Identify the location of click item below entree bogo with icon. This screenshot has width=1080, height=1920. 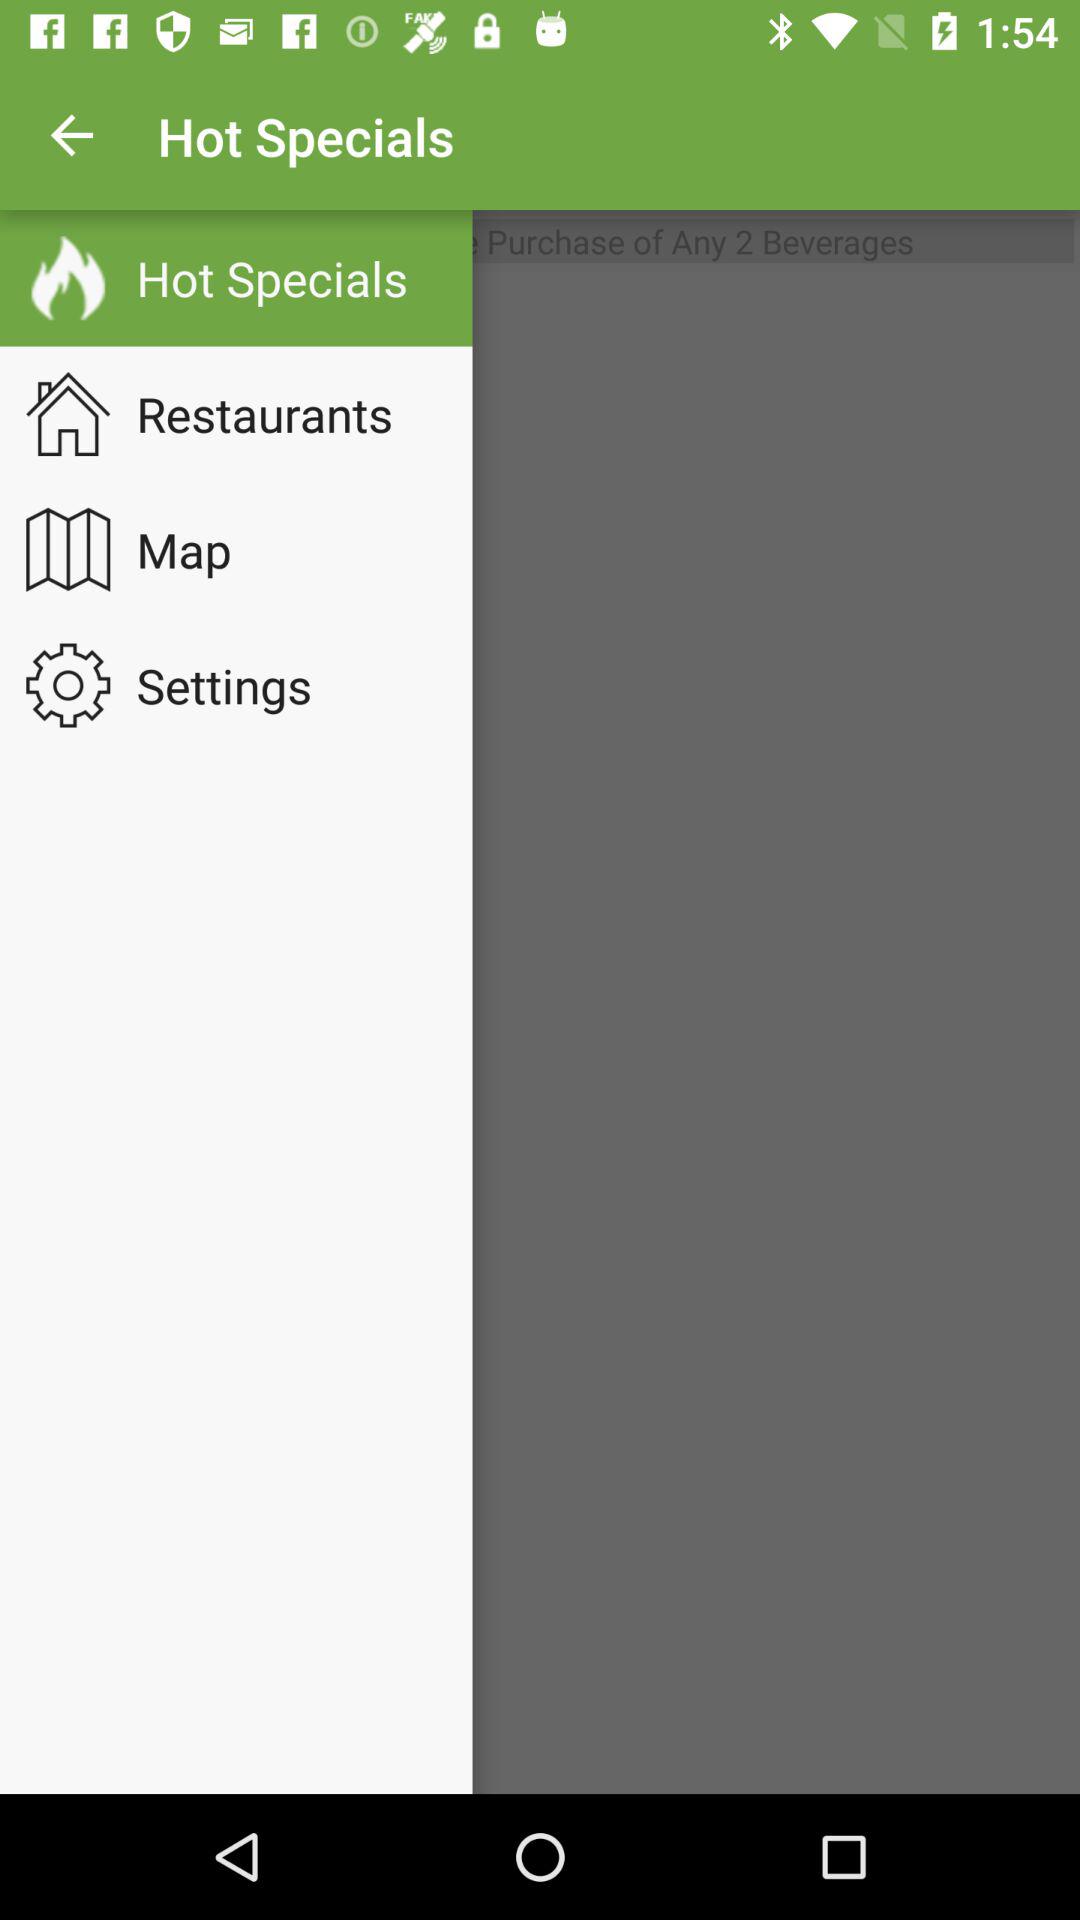
(540, 1032).